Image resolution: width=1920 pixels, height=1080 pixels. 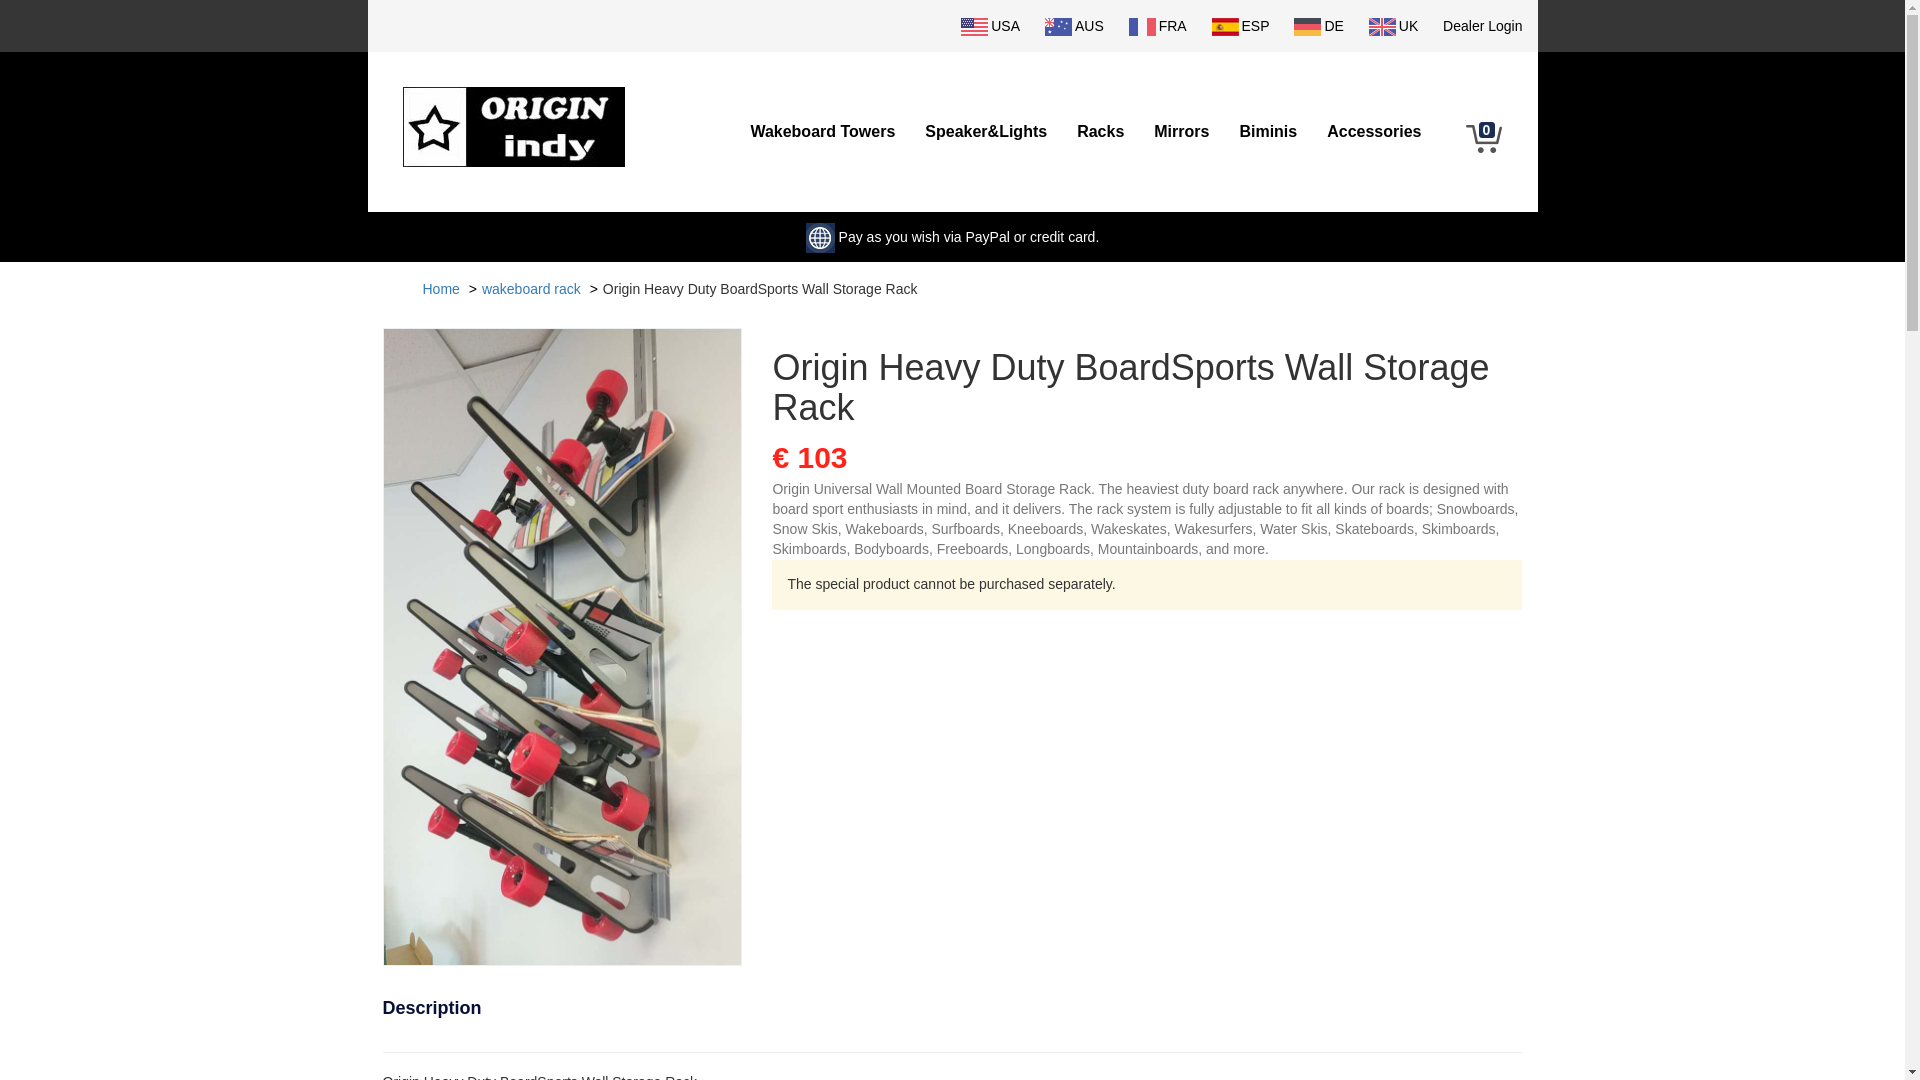 I want to click on Origin Wakeboard Towers ESP, so click(x=1244, y=26).